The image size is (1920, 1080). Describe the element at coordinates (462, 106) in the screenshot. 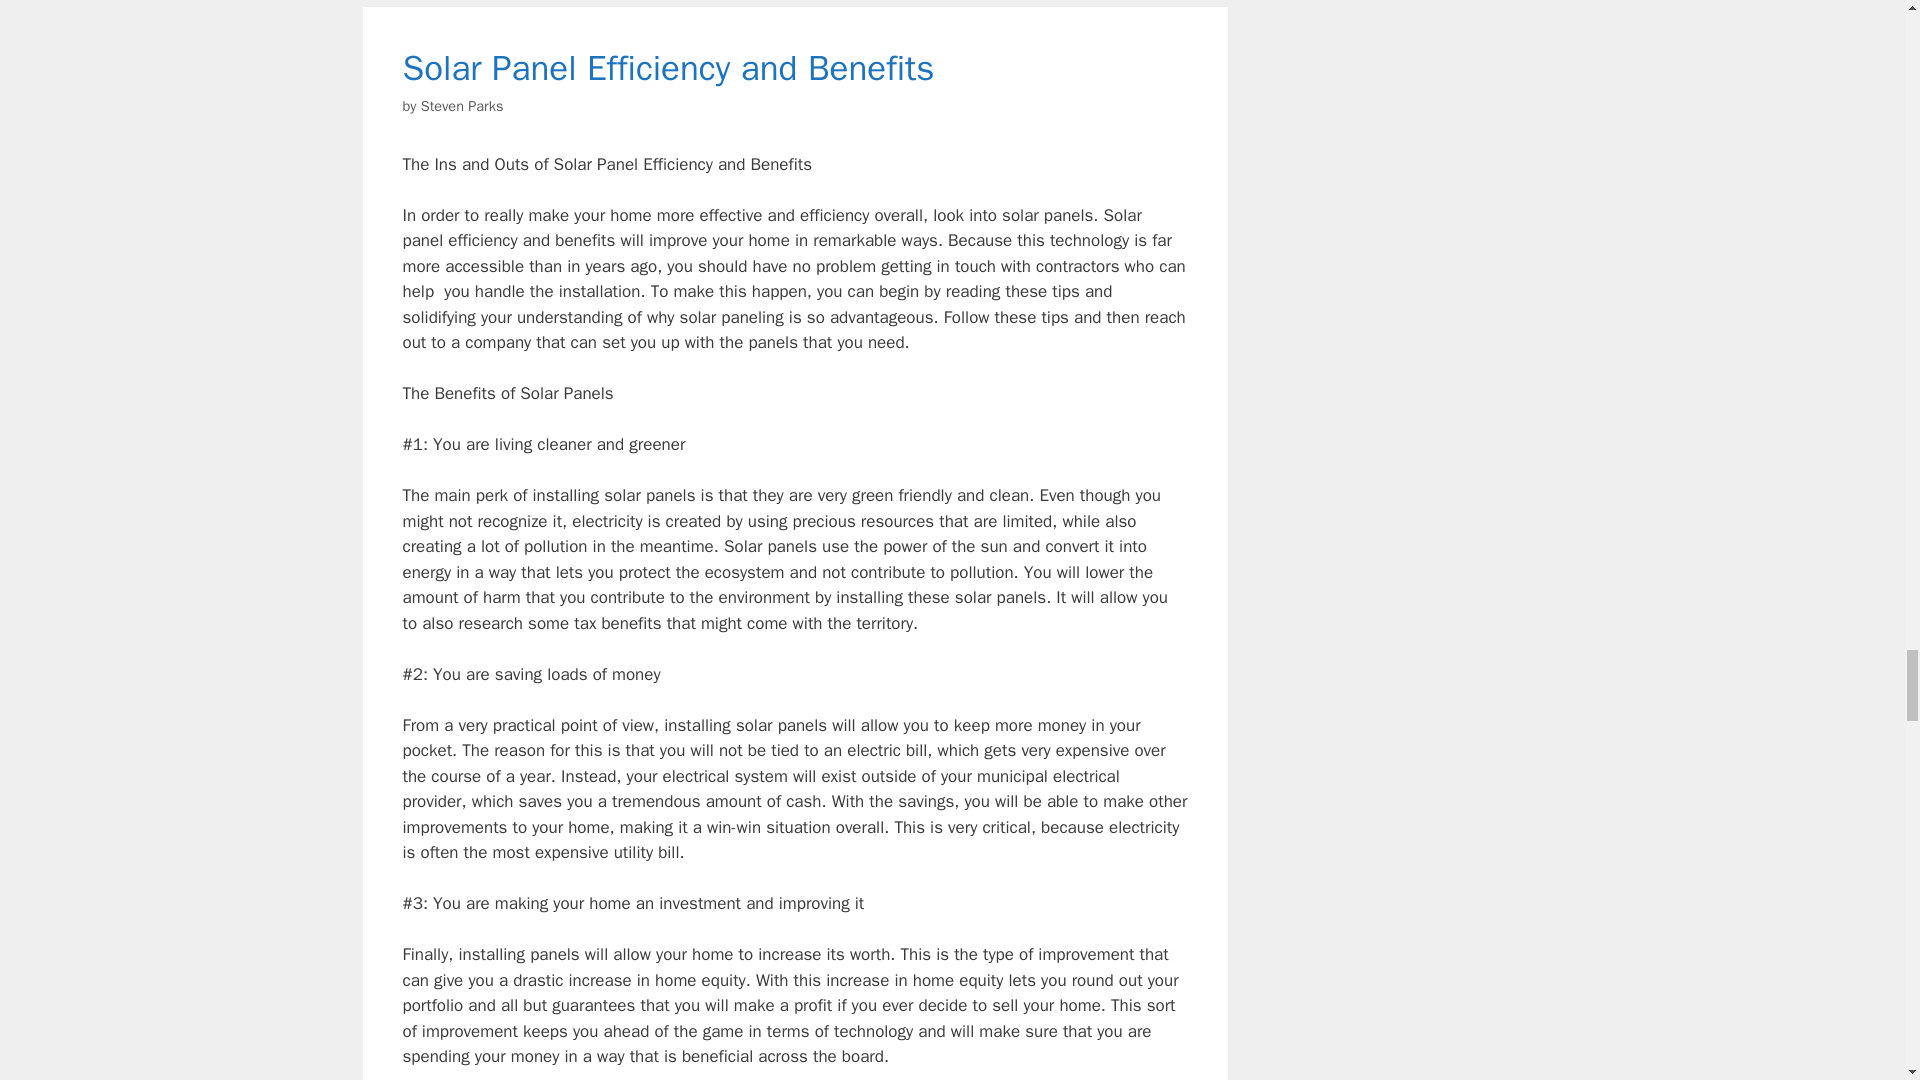

I see `Steven Parks` at that location.